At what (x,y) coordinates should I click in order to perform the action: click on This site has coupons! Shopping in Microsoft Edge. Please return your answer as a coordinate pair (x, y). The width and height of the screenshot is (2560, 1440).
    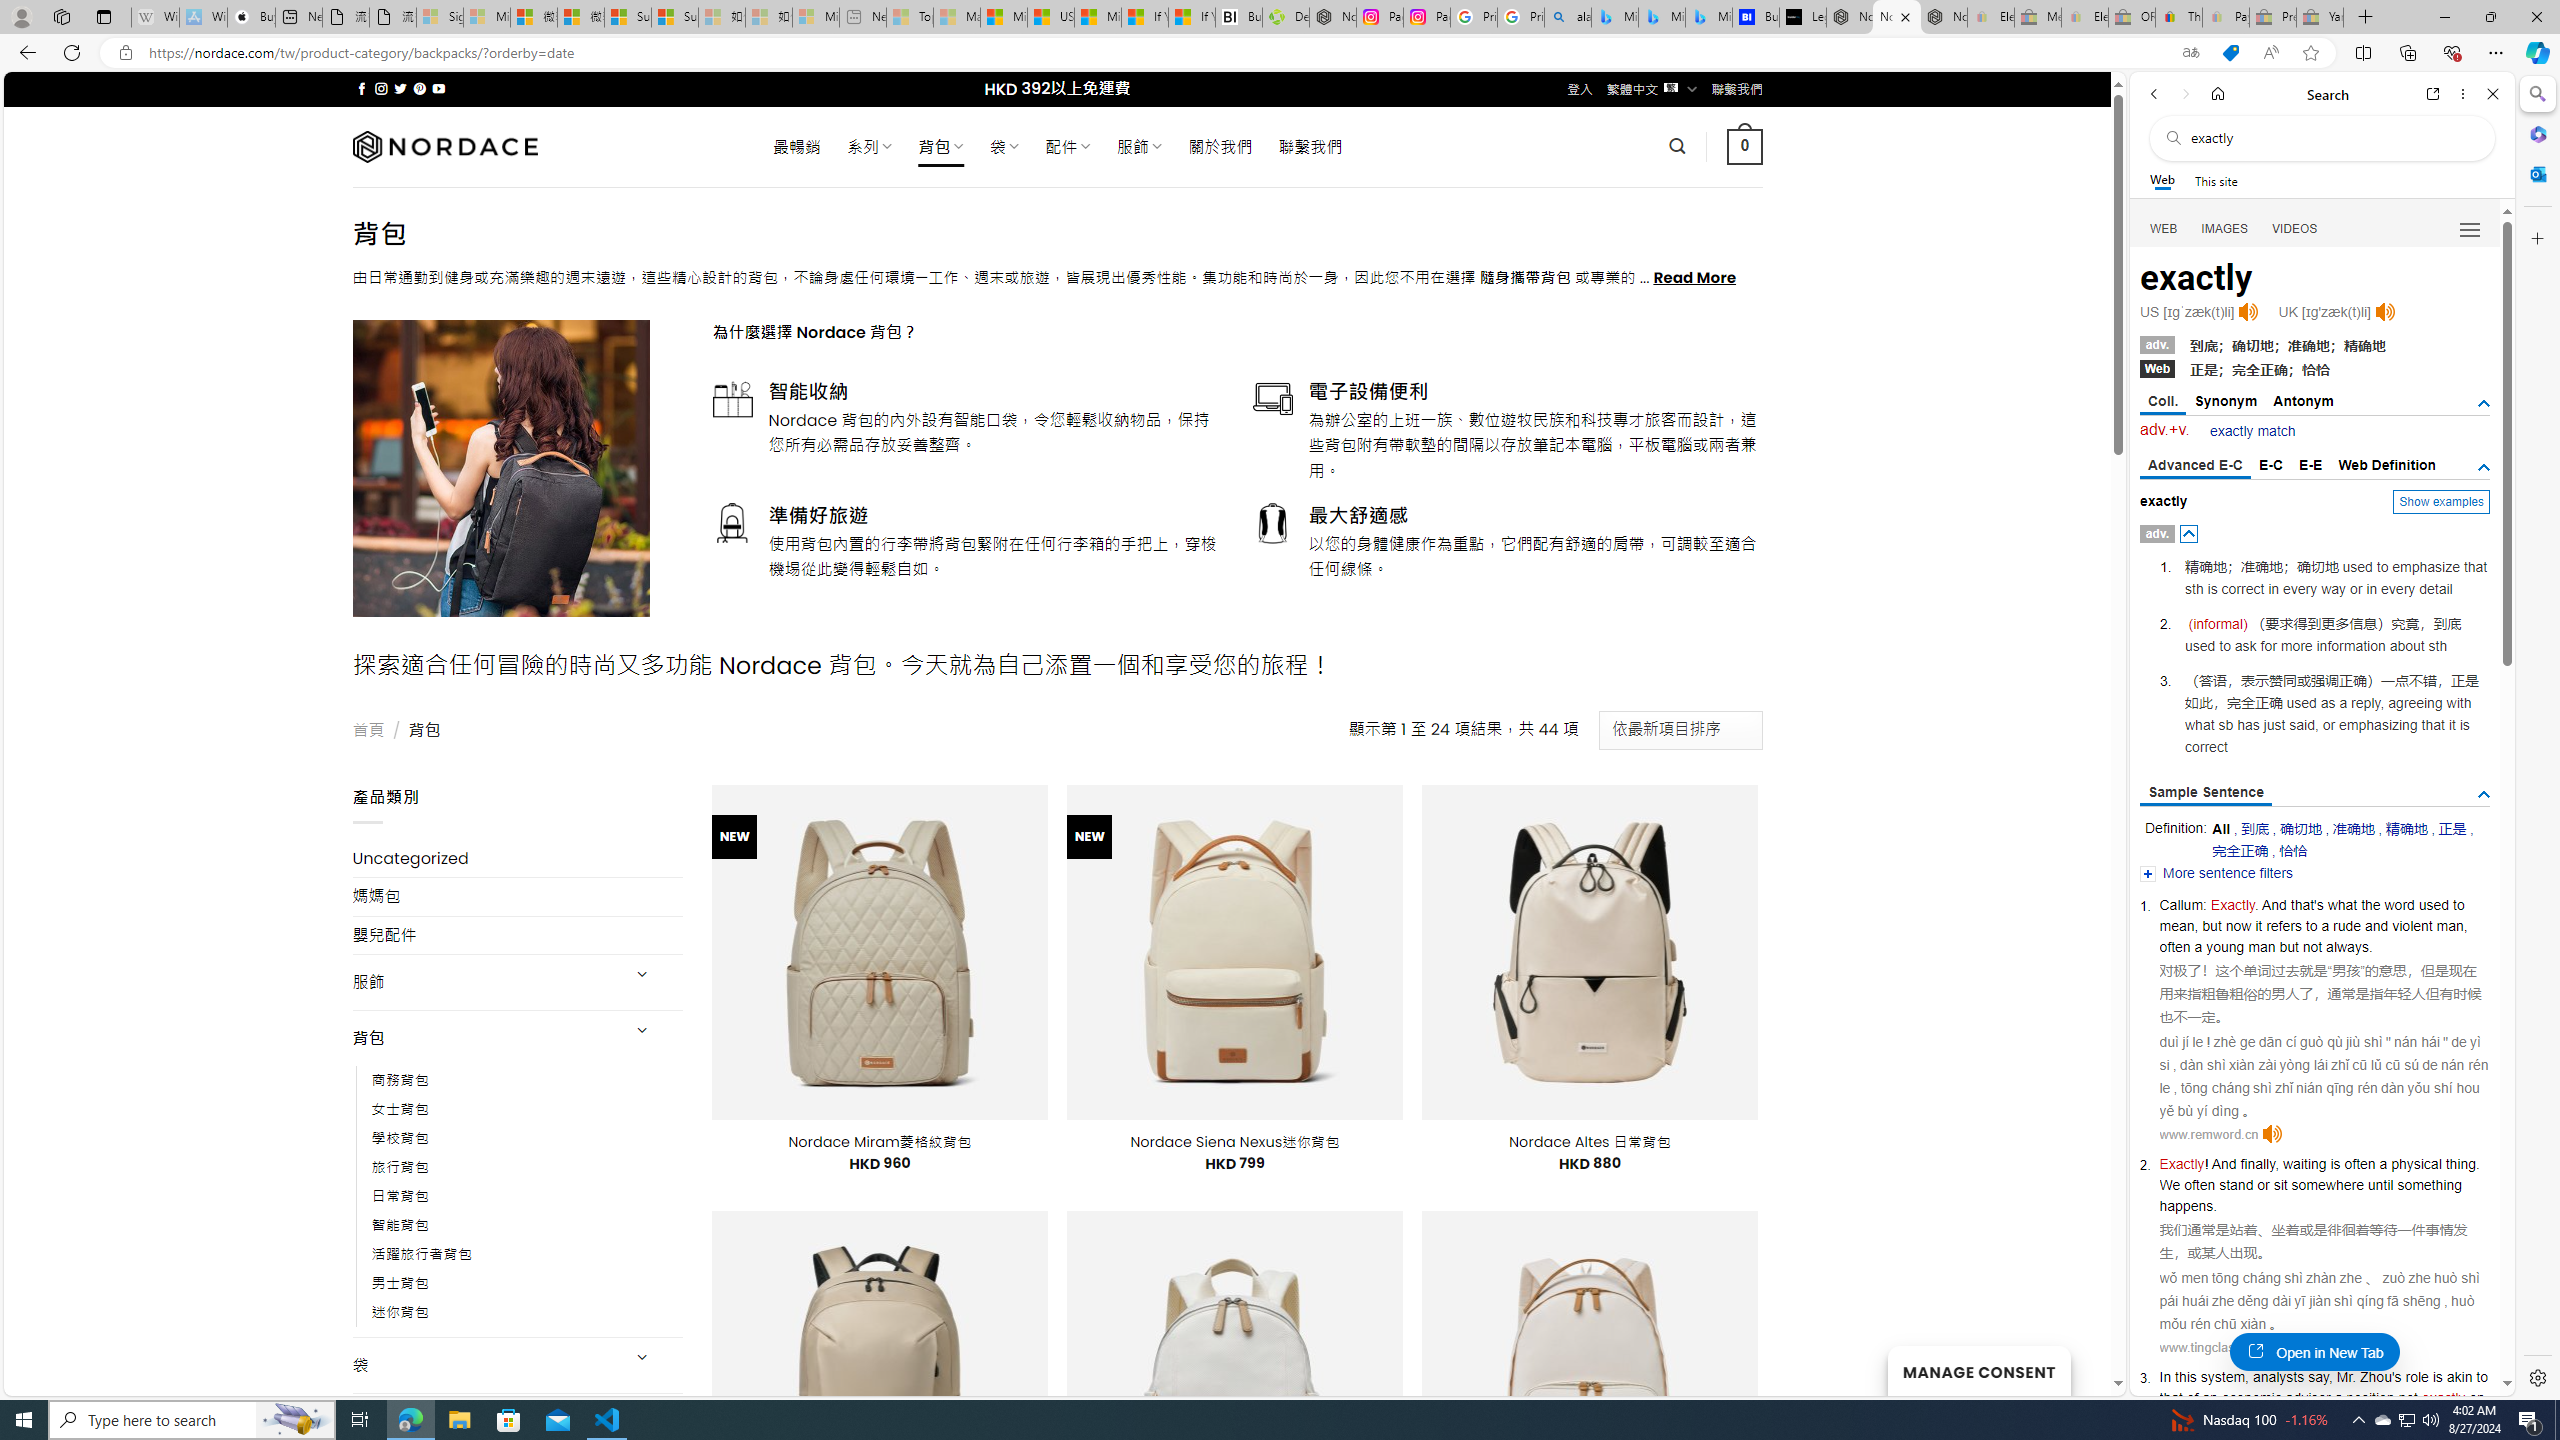
    Looking at the image, I should click on (2230, 53).